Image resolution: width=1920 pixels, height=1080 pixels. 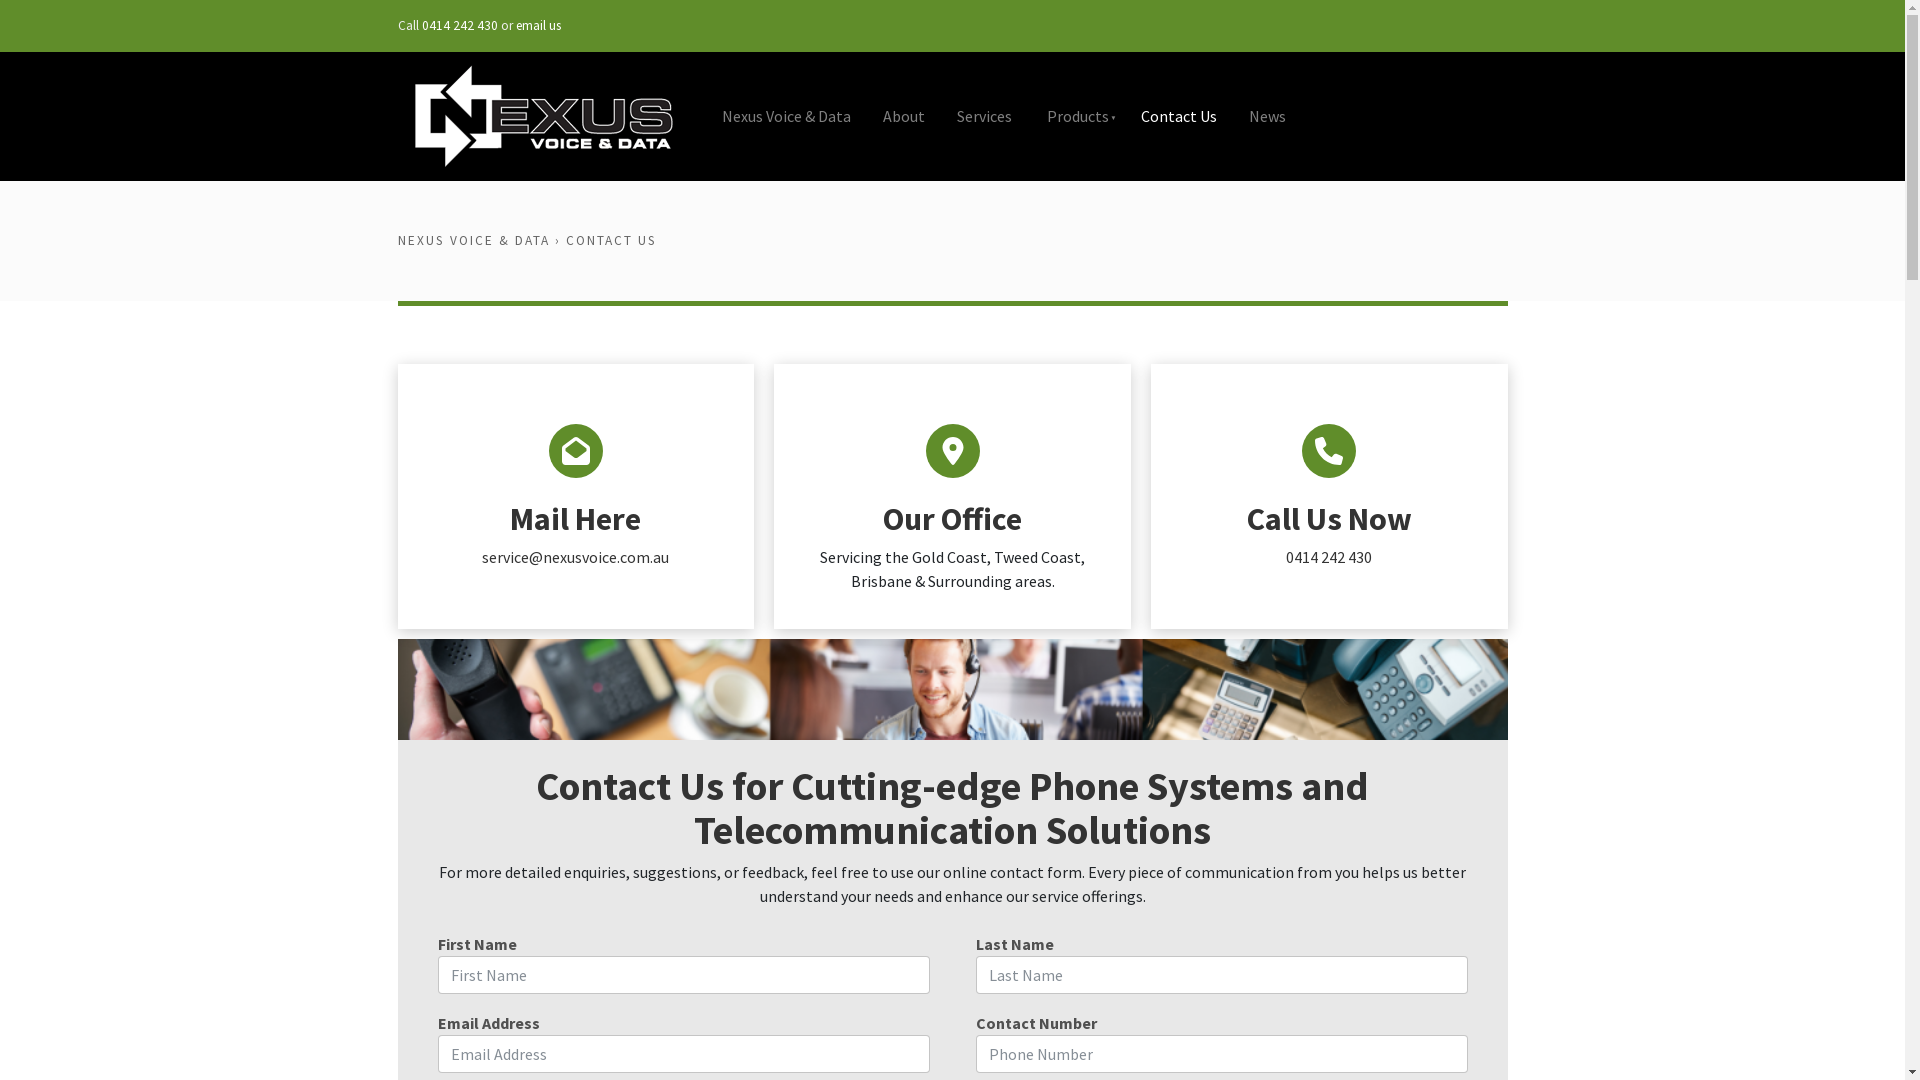 What do you see at coordinates (1266, 116) in the screenshot?
I see `News` at bounding box center [1266, 116].